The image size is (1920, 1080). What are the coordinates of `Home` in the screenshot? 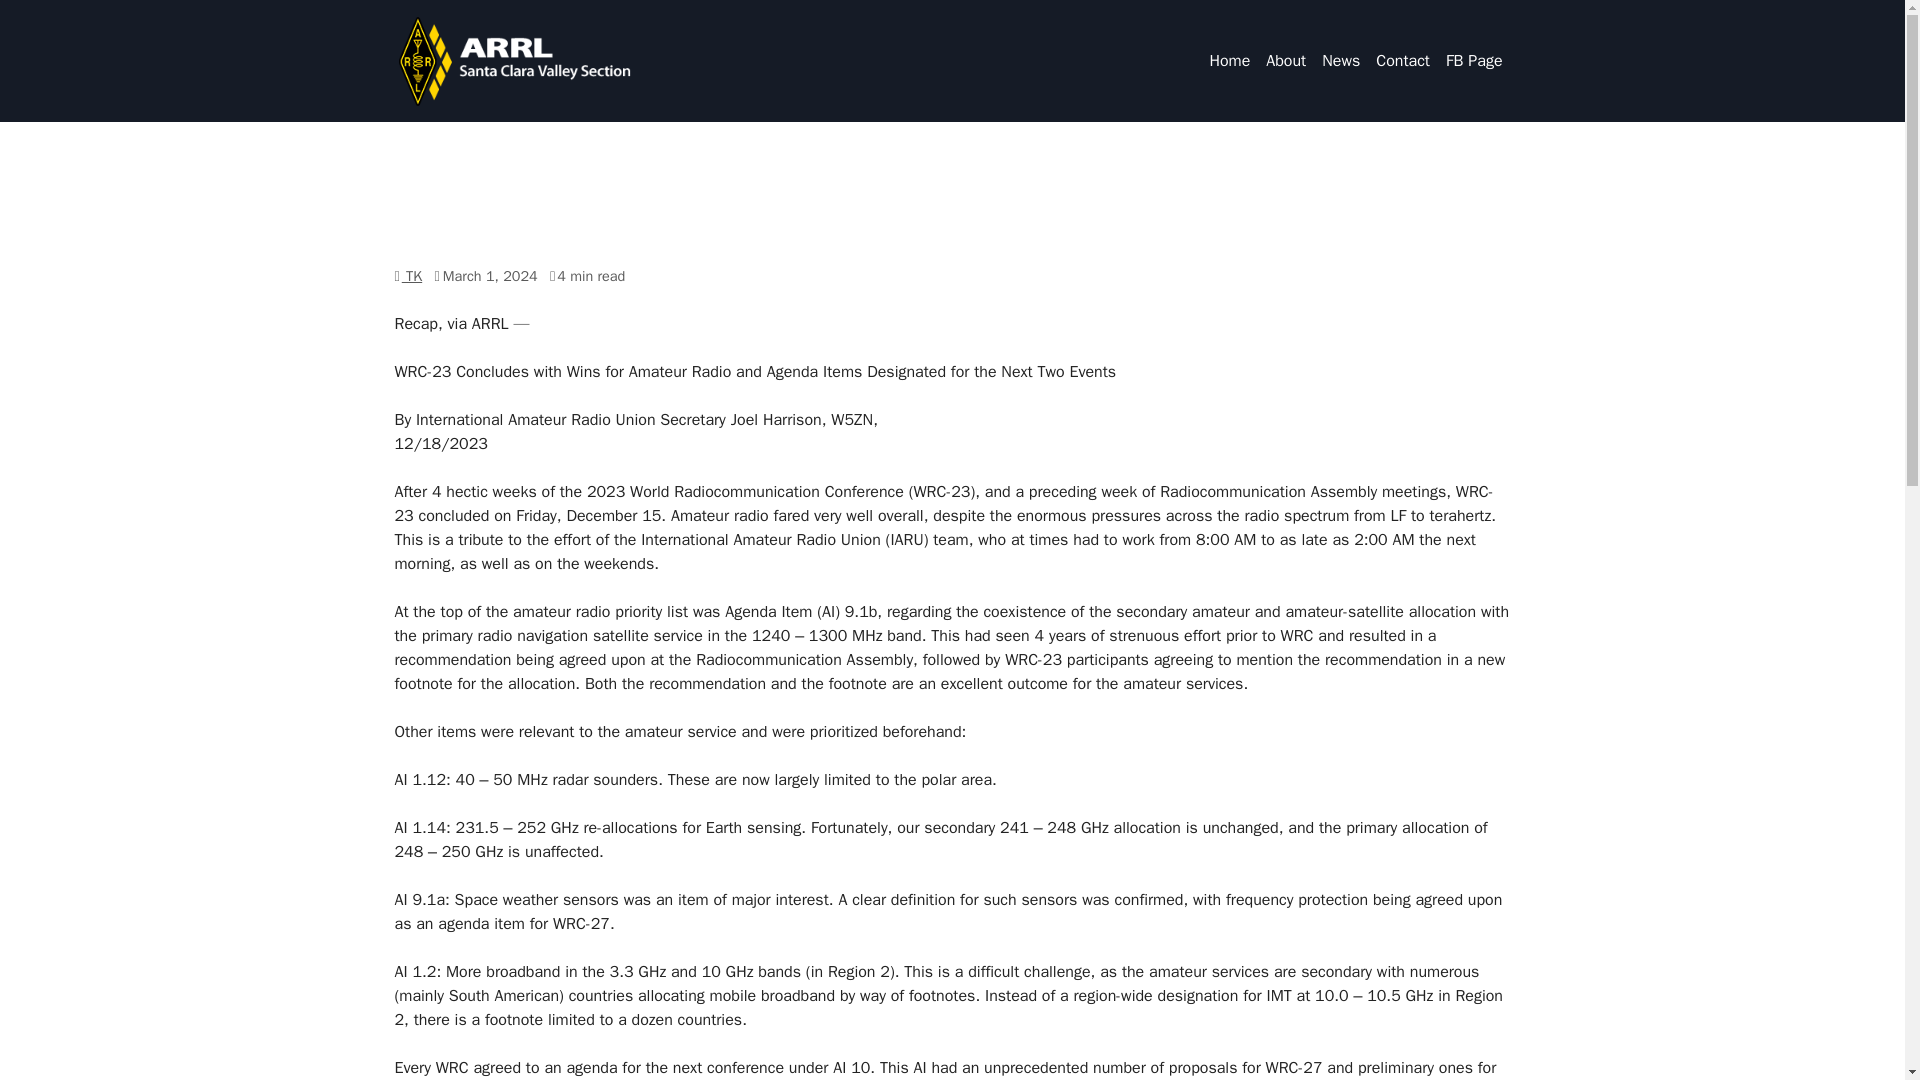 It's located at (1229, 61).